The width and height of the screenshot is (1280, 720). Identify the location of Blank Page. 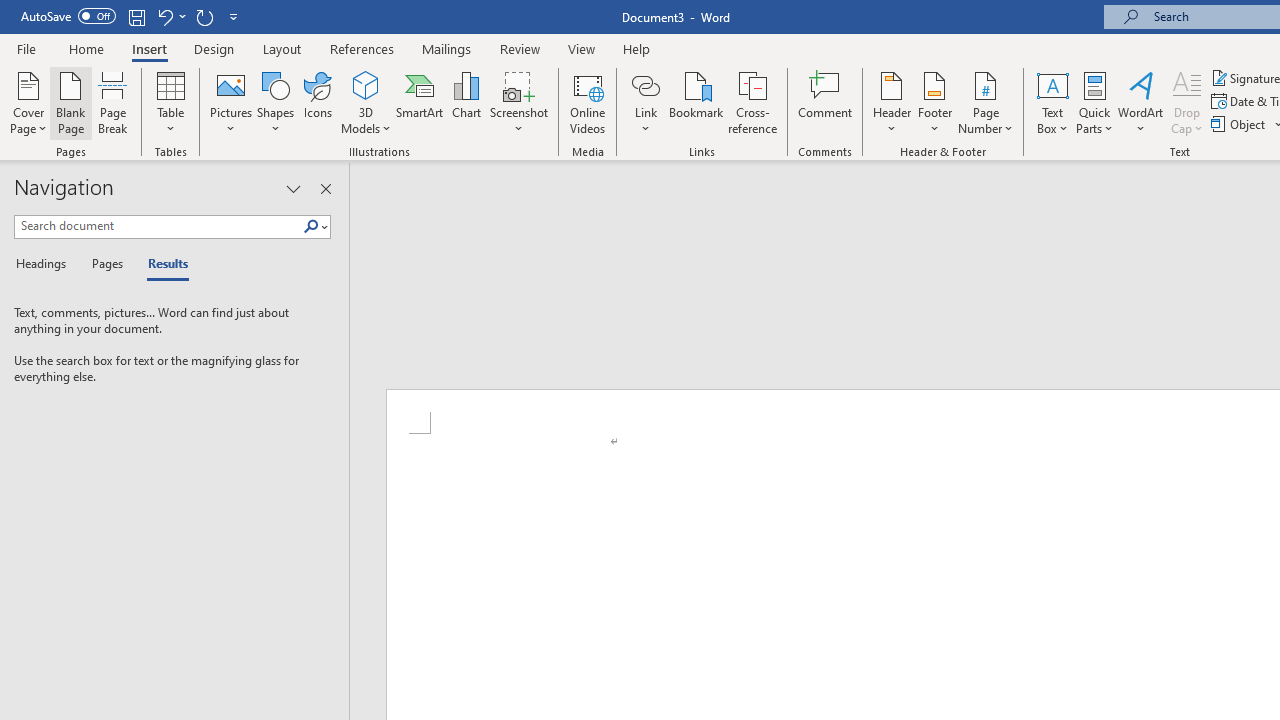
(70, 102).